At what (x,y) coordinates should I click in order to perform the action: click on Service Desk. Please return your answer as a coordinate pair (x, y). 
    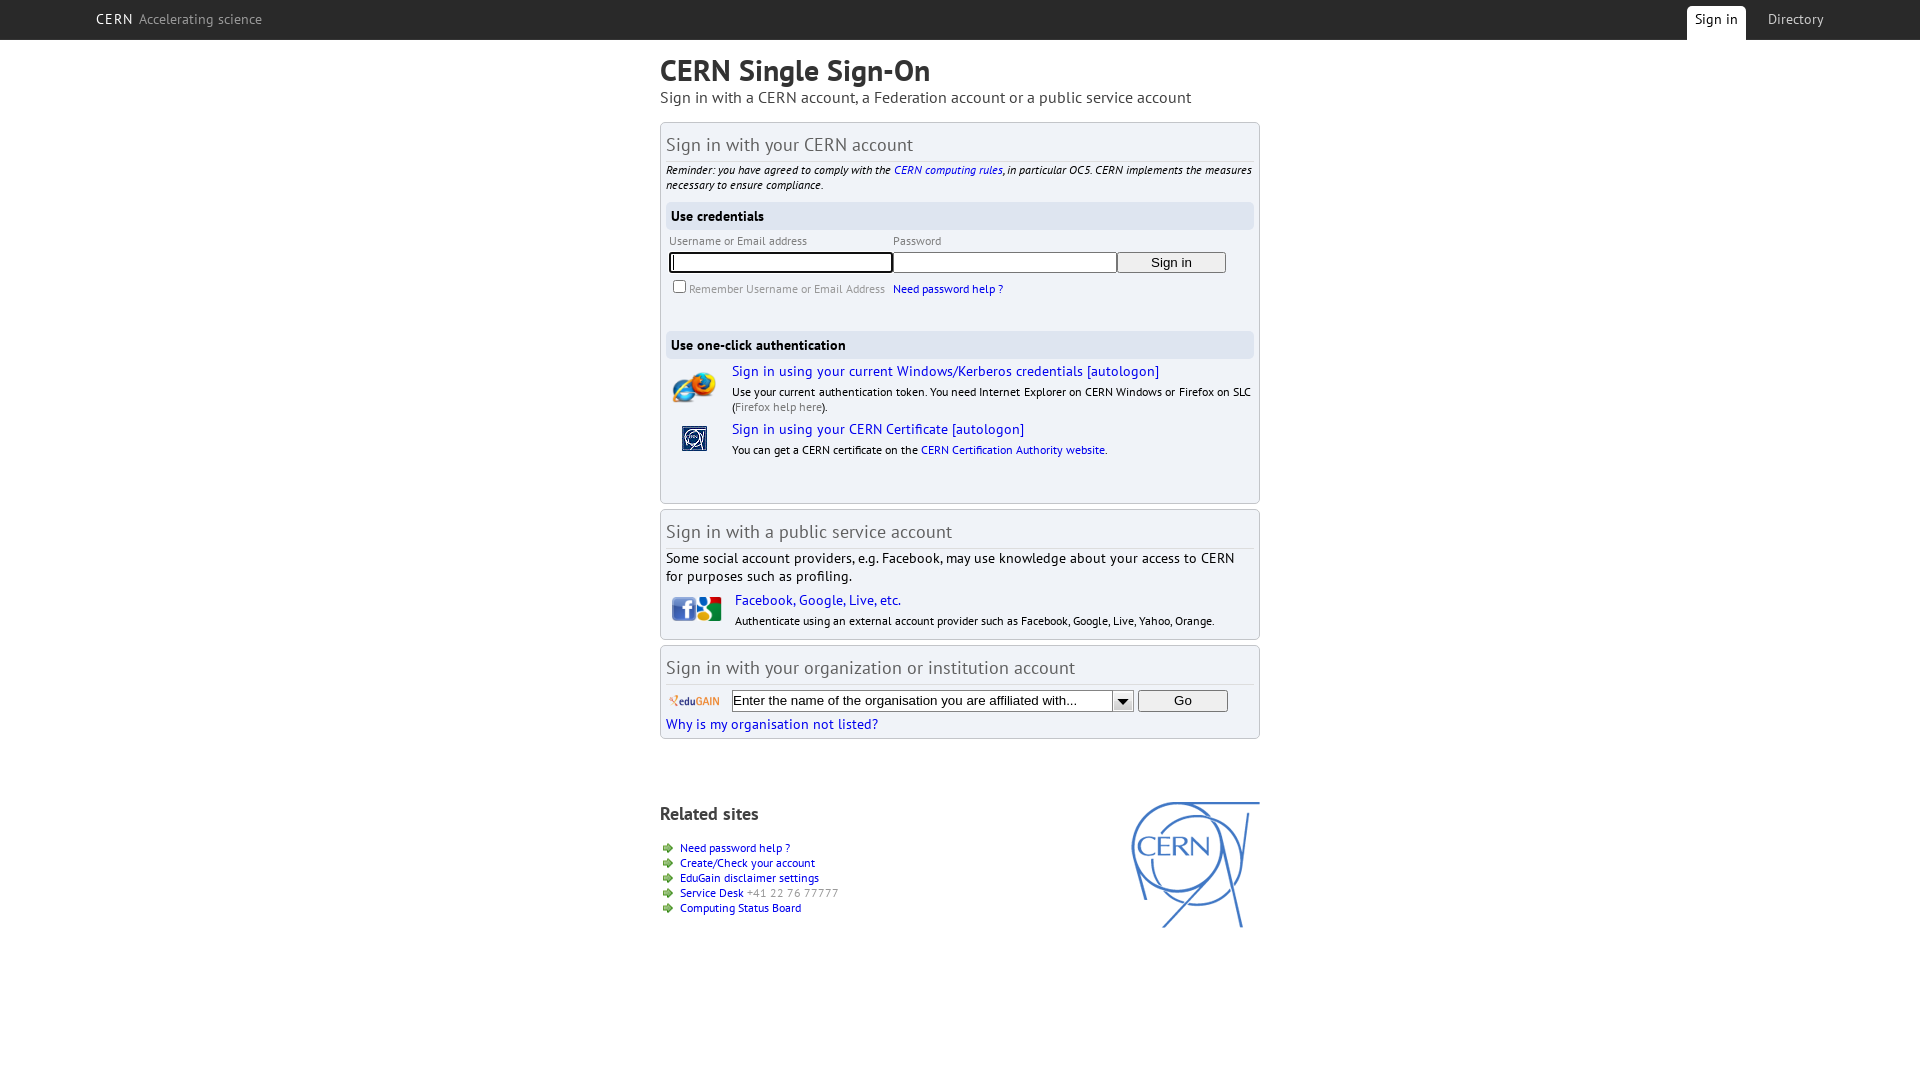
    Looking at the image, I should click on (712, 892).